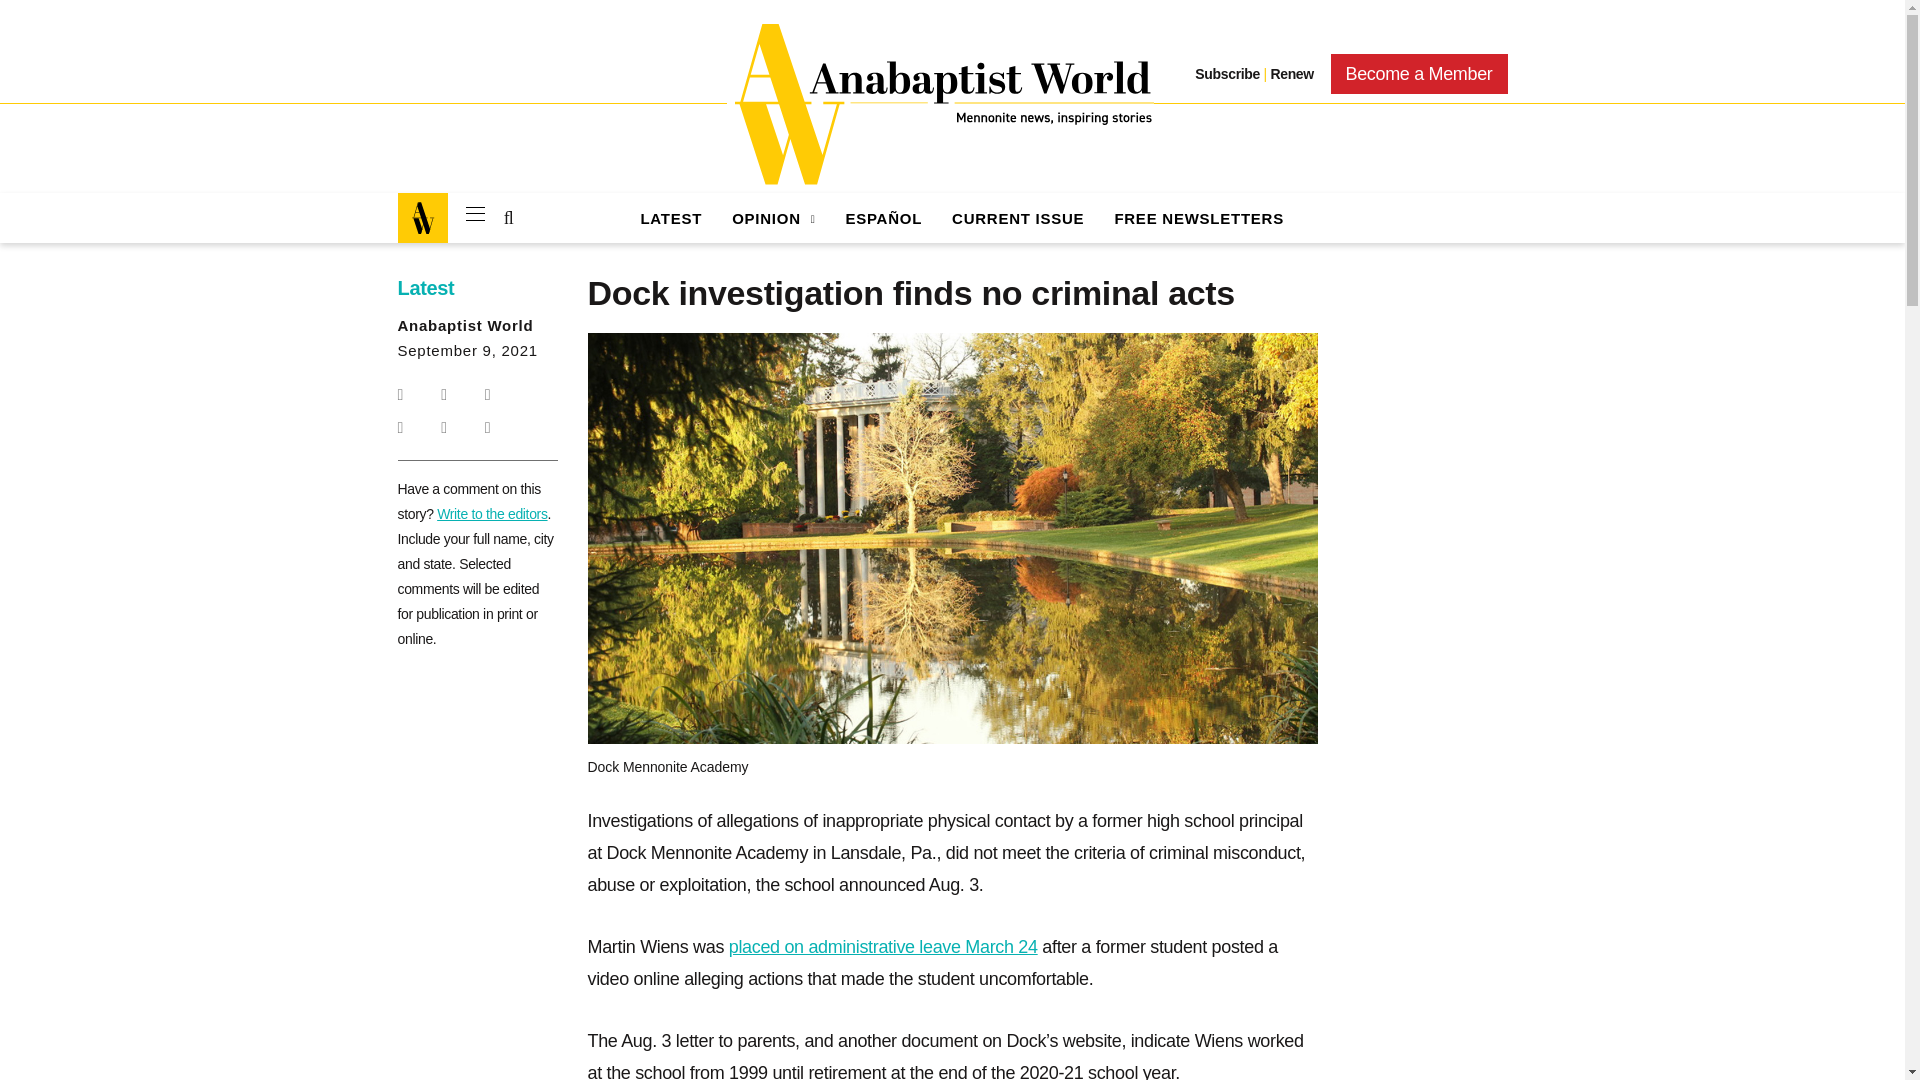  What do you see at coordinates (670, 218) in the screenshot?
I see `Latest` at bounding box center [670, 218].